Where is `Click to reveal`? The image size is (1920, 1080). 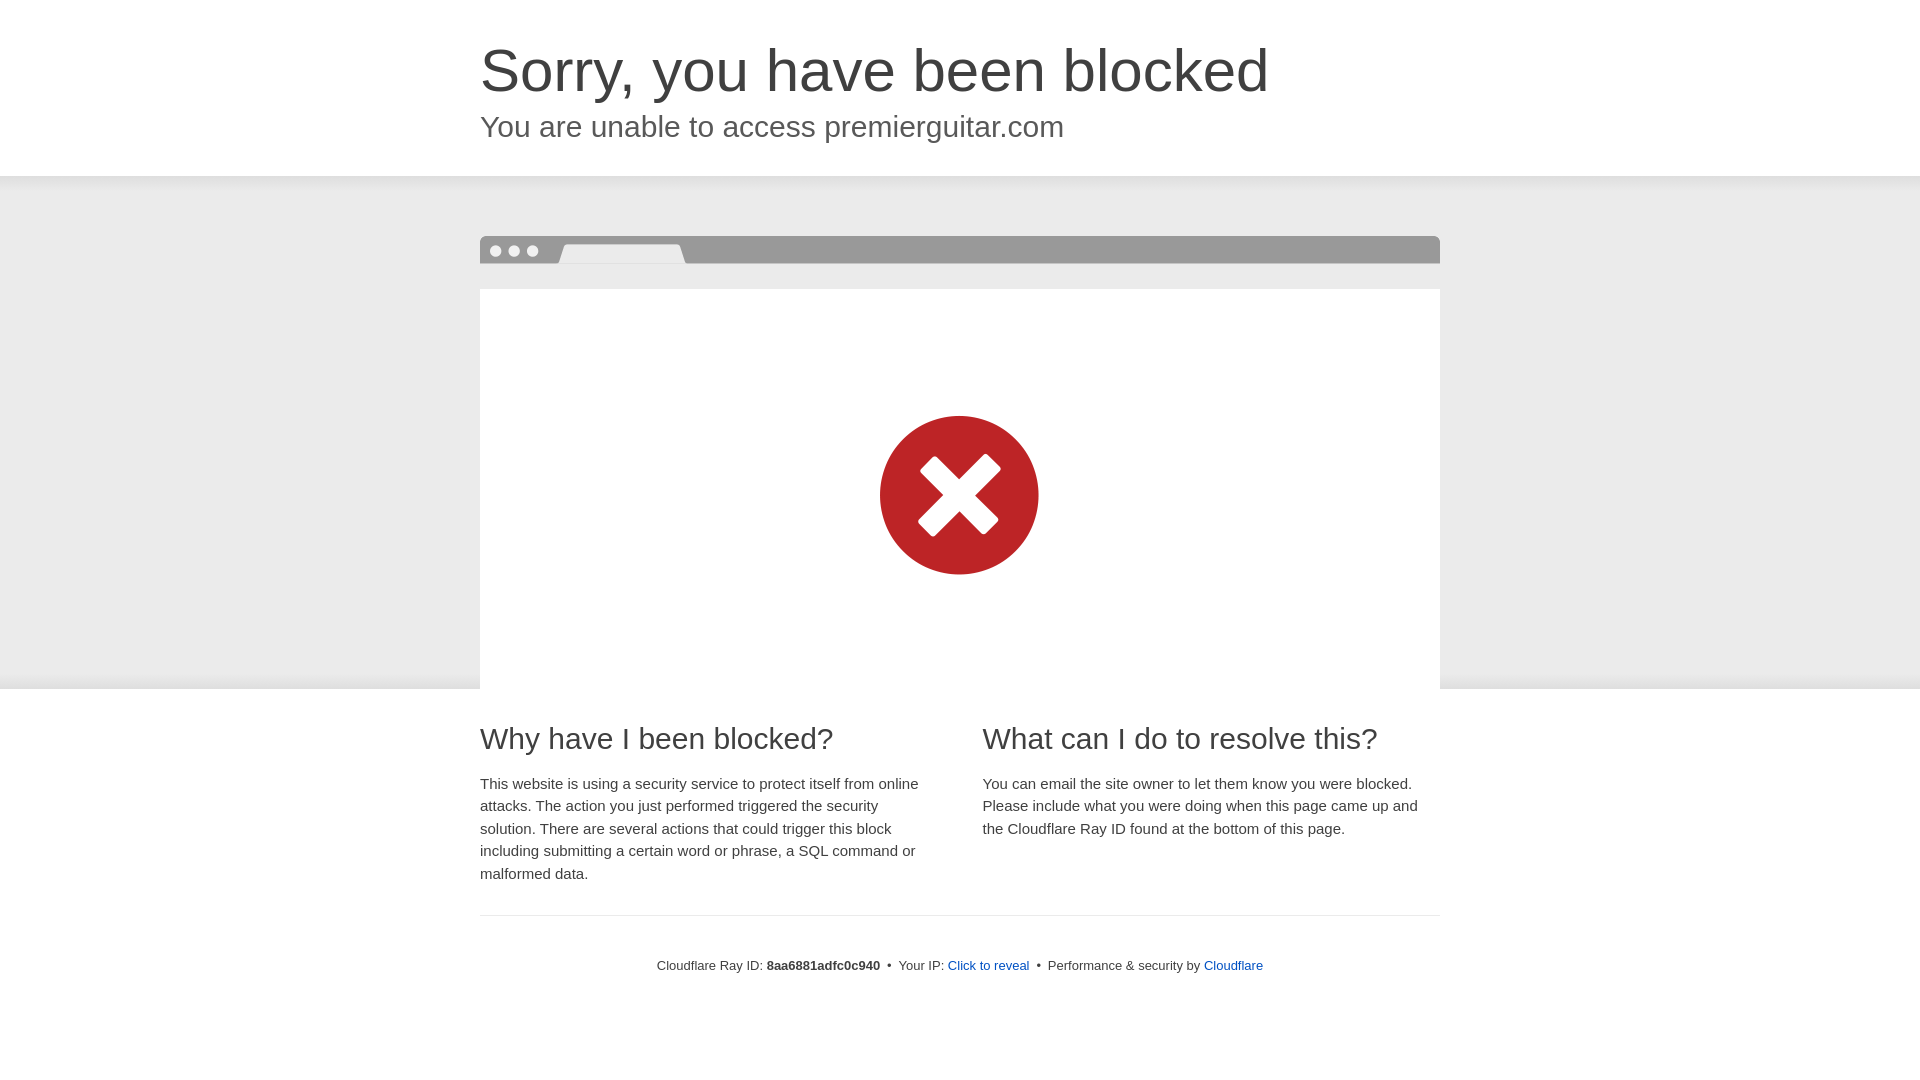 Click to reveal is located at coordinates (988, 966).